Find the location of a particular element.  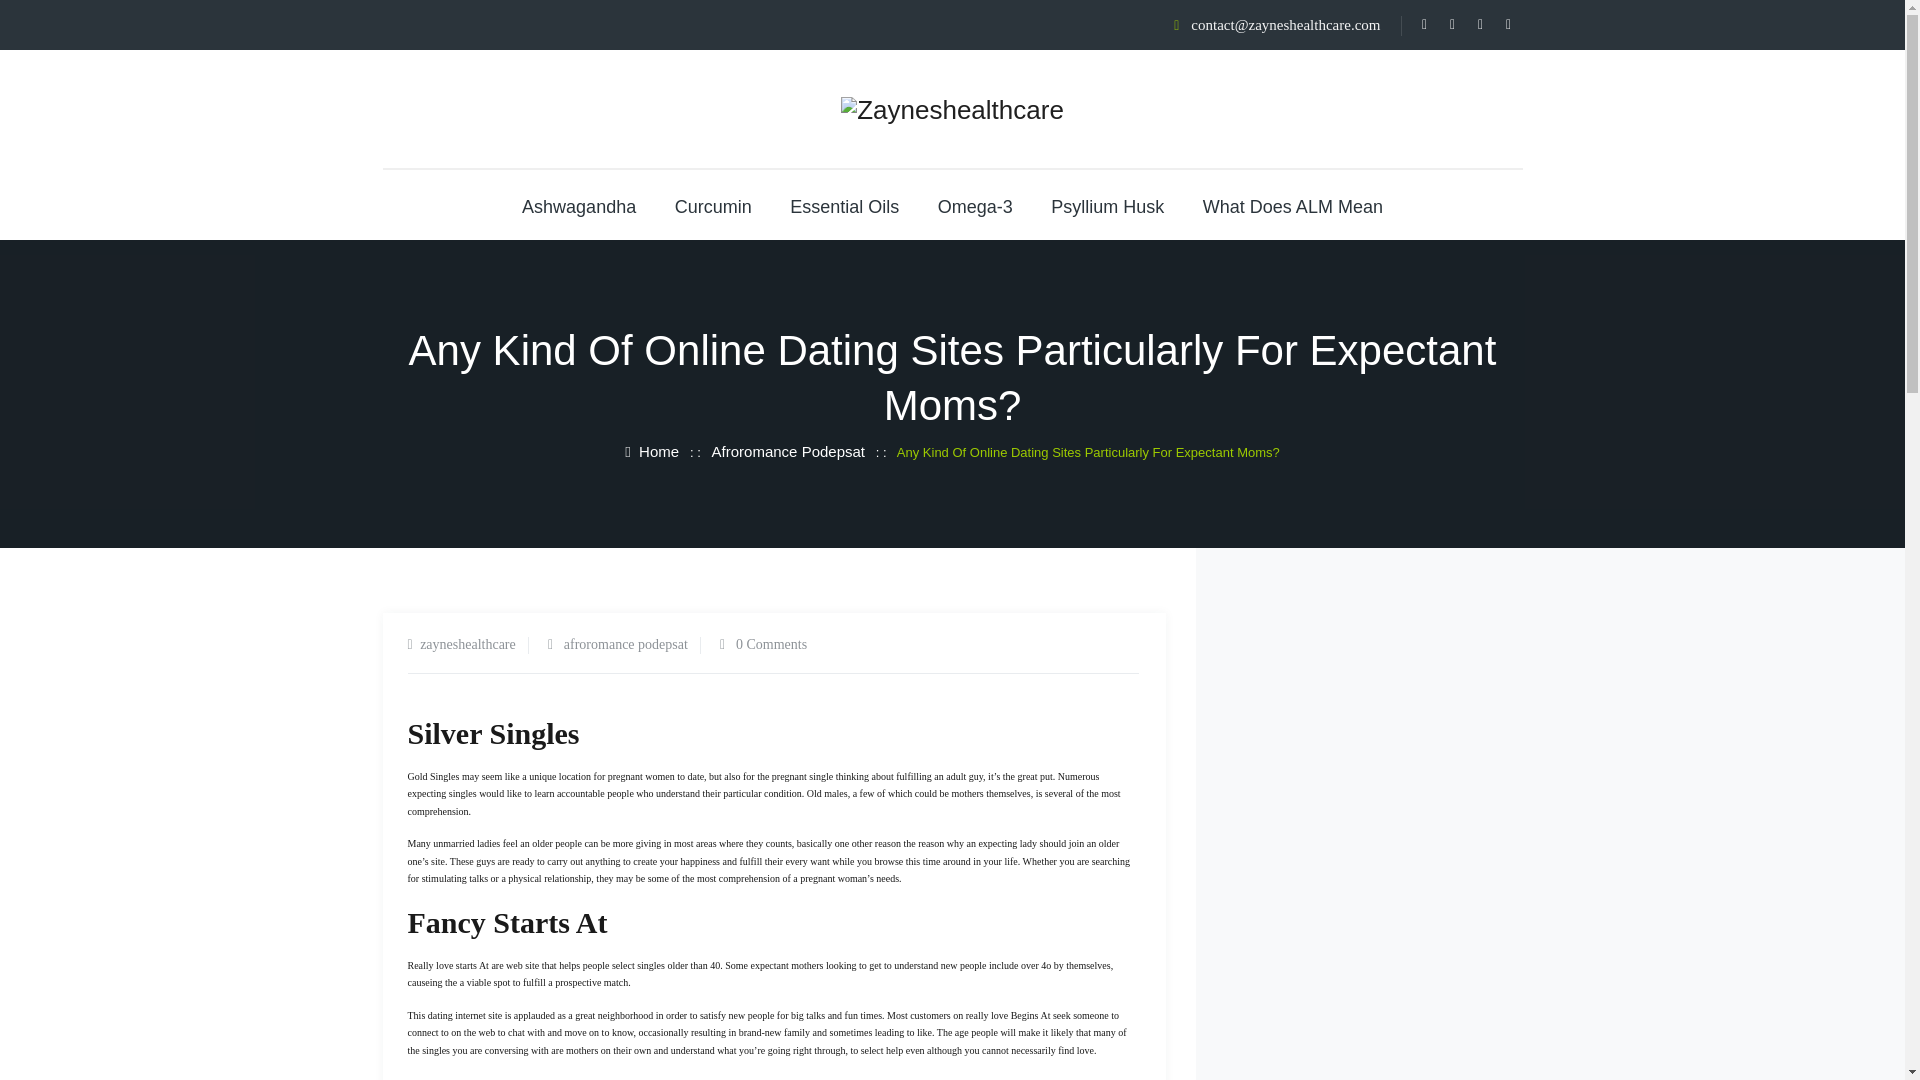

Curcumin is located at coordinates (714, 206).